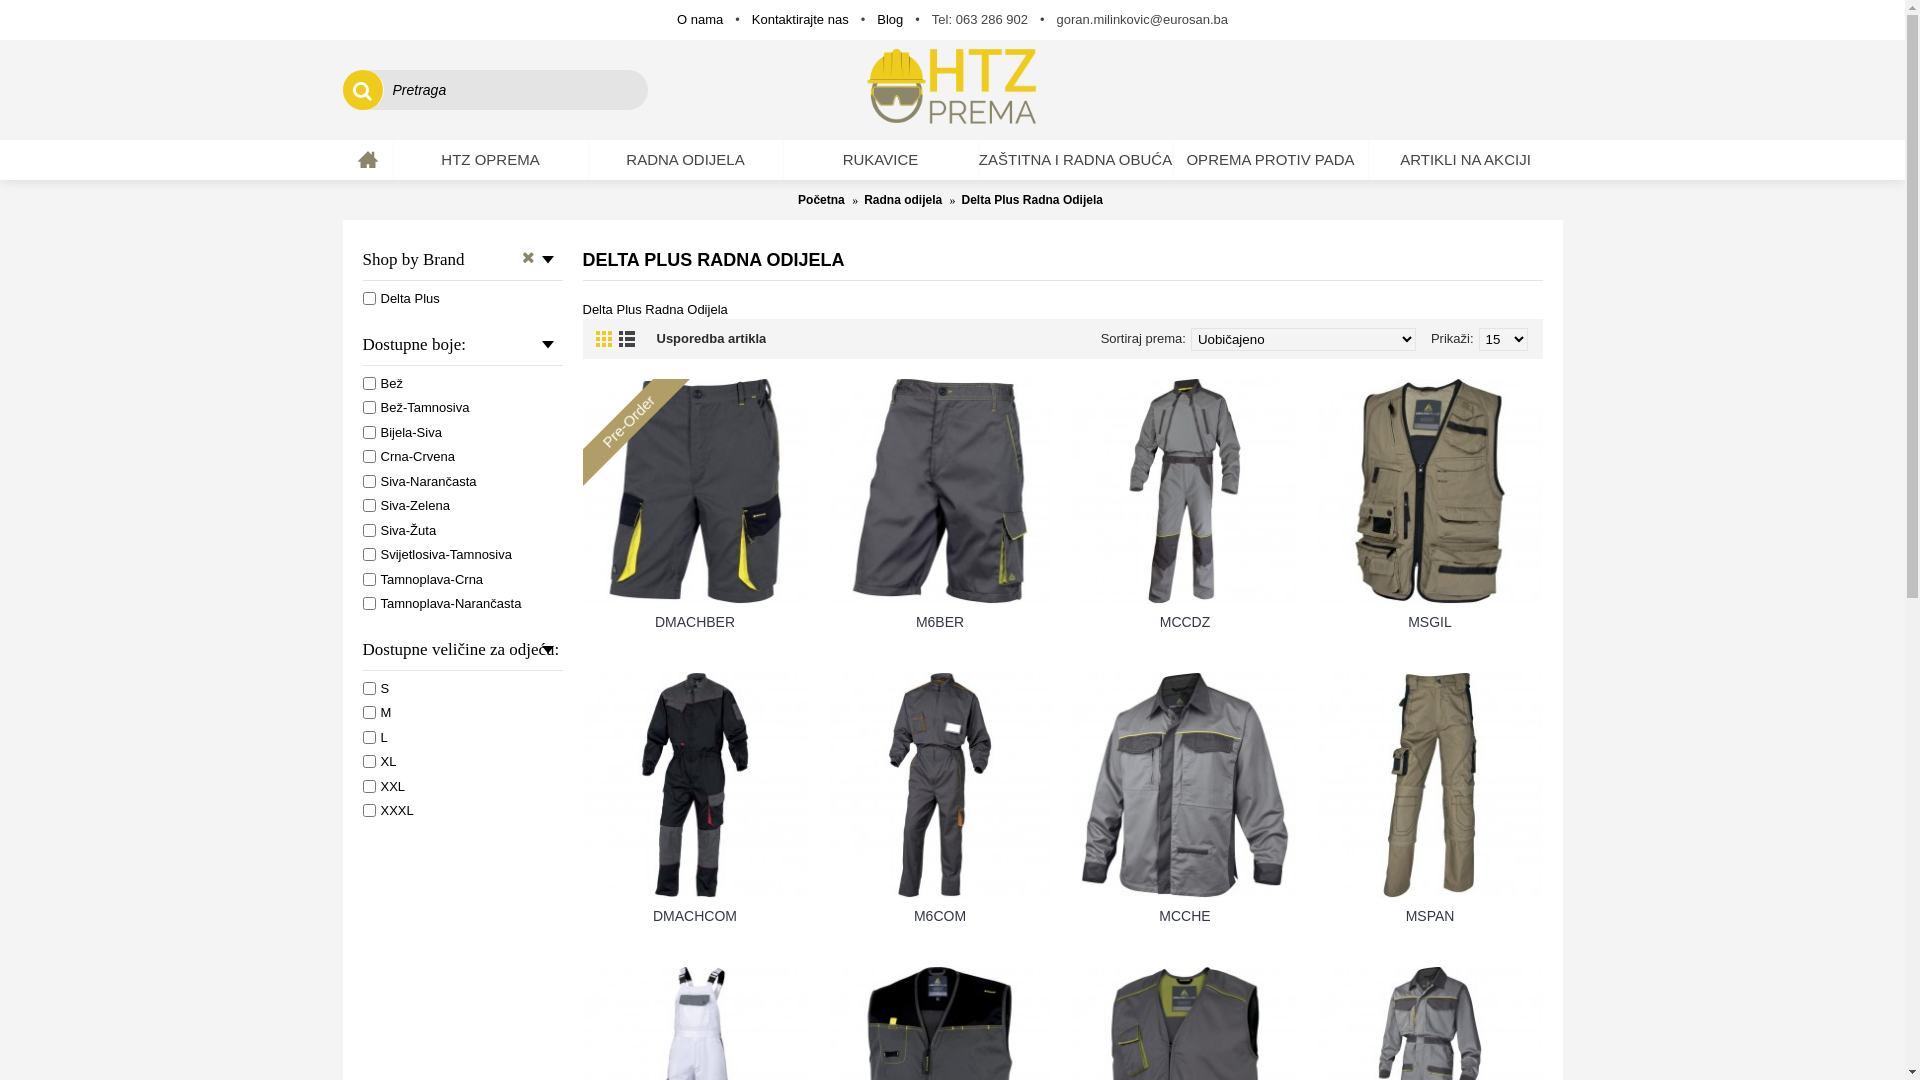  What do you see at coordinates (903, 200) in the screenshot?
I see `Radna odijela` at bounding box center [903, 200].